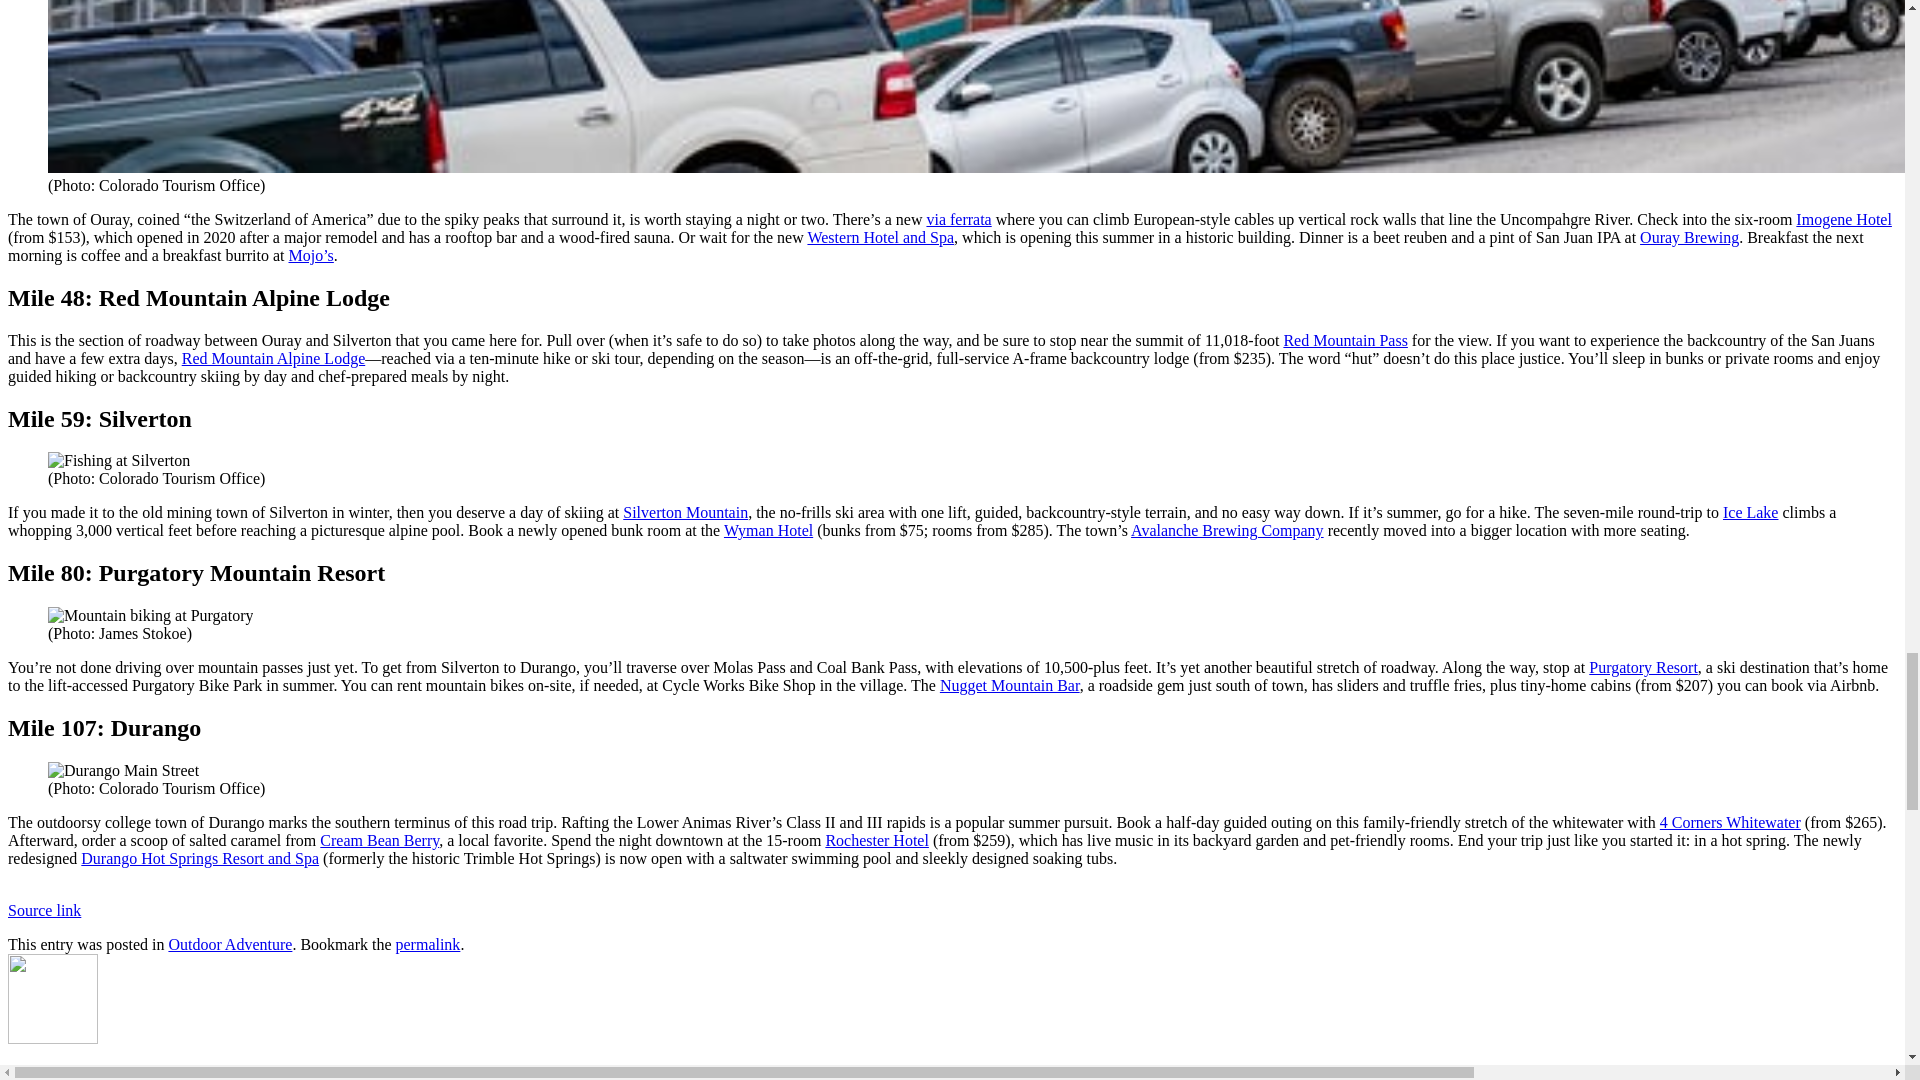  What do you see at coordinates (877, 840) in the screenshot?
I see `Rochester Hotel` at bounding box center [877, 840].